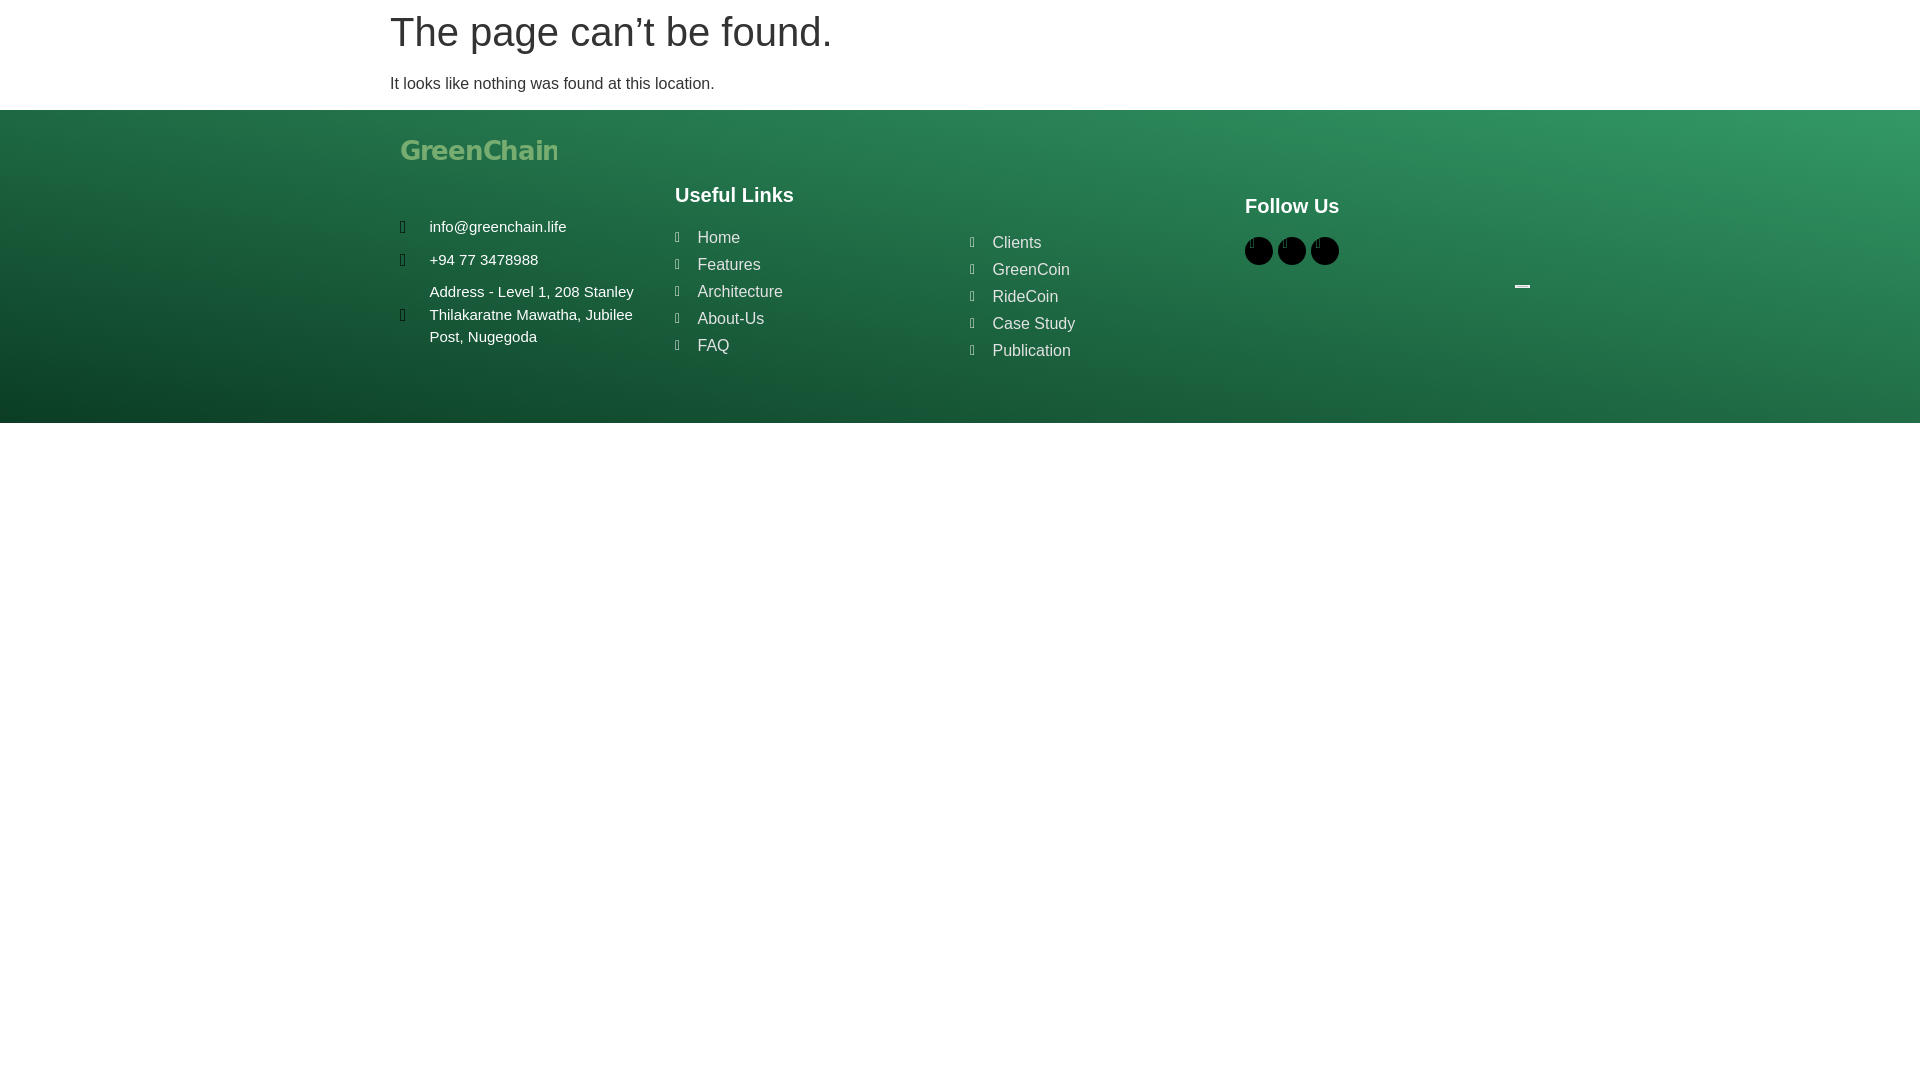  Describe the element at coordinates (1331, 320) in the screenshot. I see `keywordkingsdom` at that location.